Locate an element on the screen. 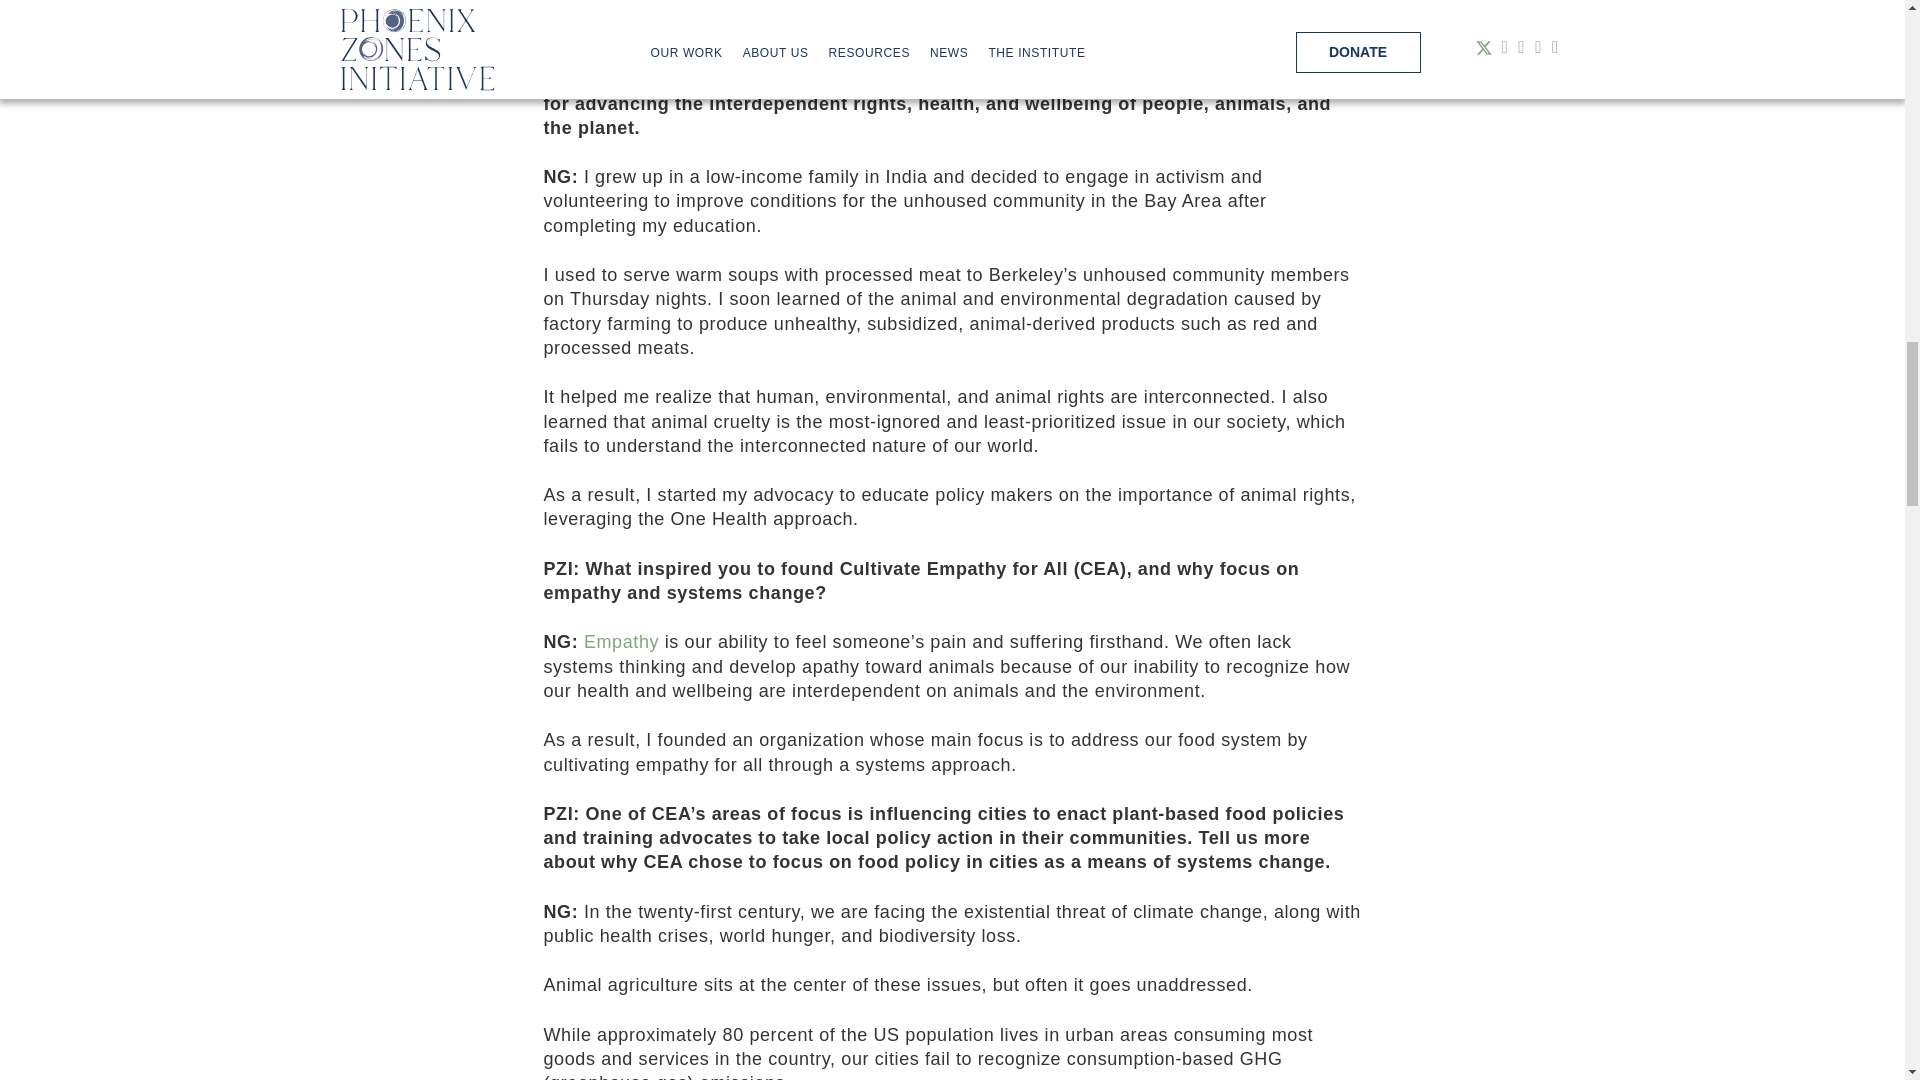 The height and width of the screenshot is (1080, 1920). Empathy is located at coordinates (620, 642).